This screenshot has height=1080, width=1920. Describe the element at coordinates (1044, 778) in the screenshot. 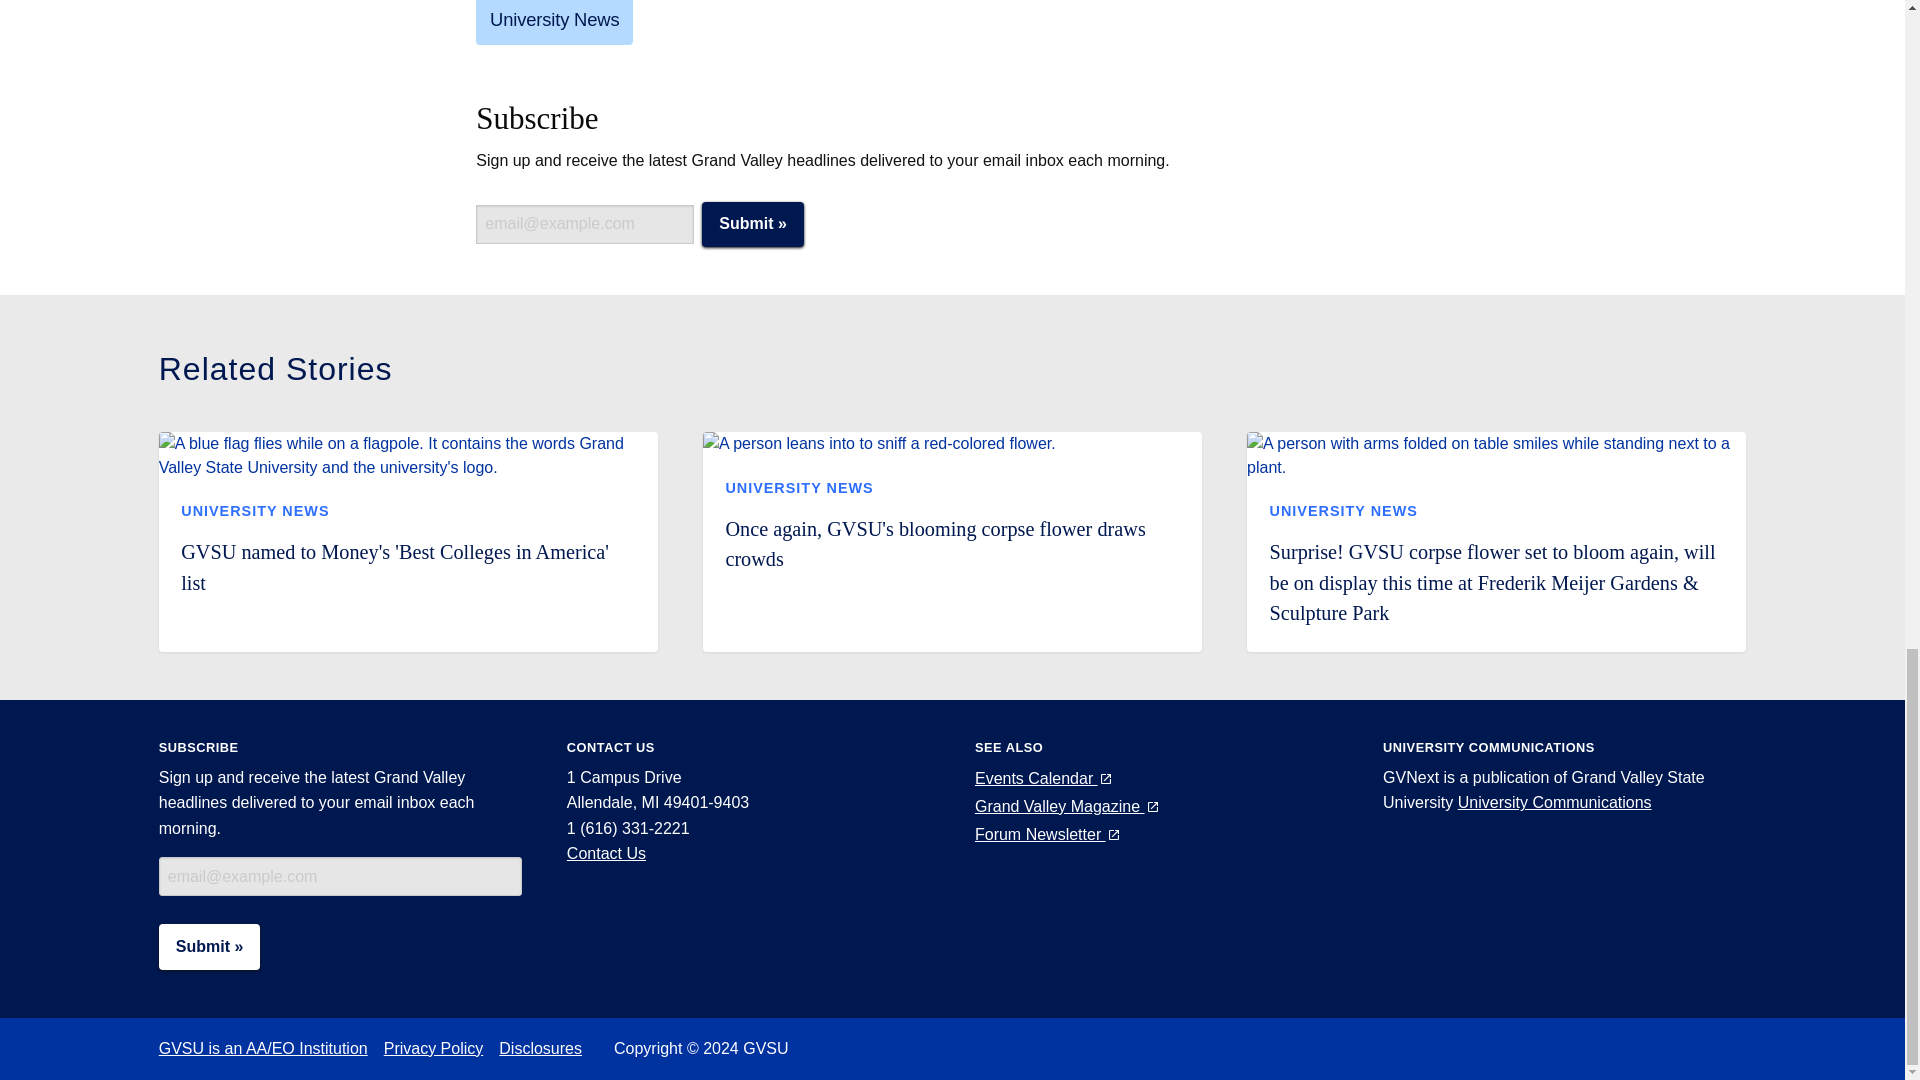

I see `Events Calendar` at that location.